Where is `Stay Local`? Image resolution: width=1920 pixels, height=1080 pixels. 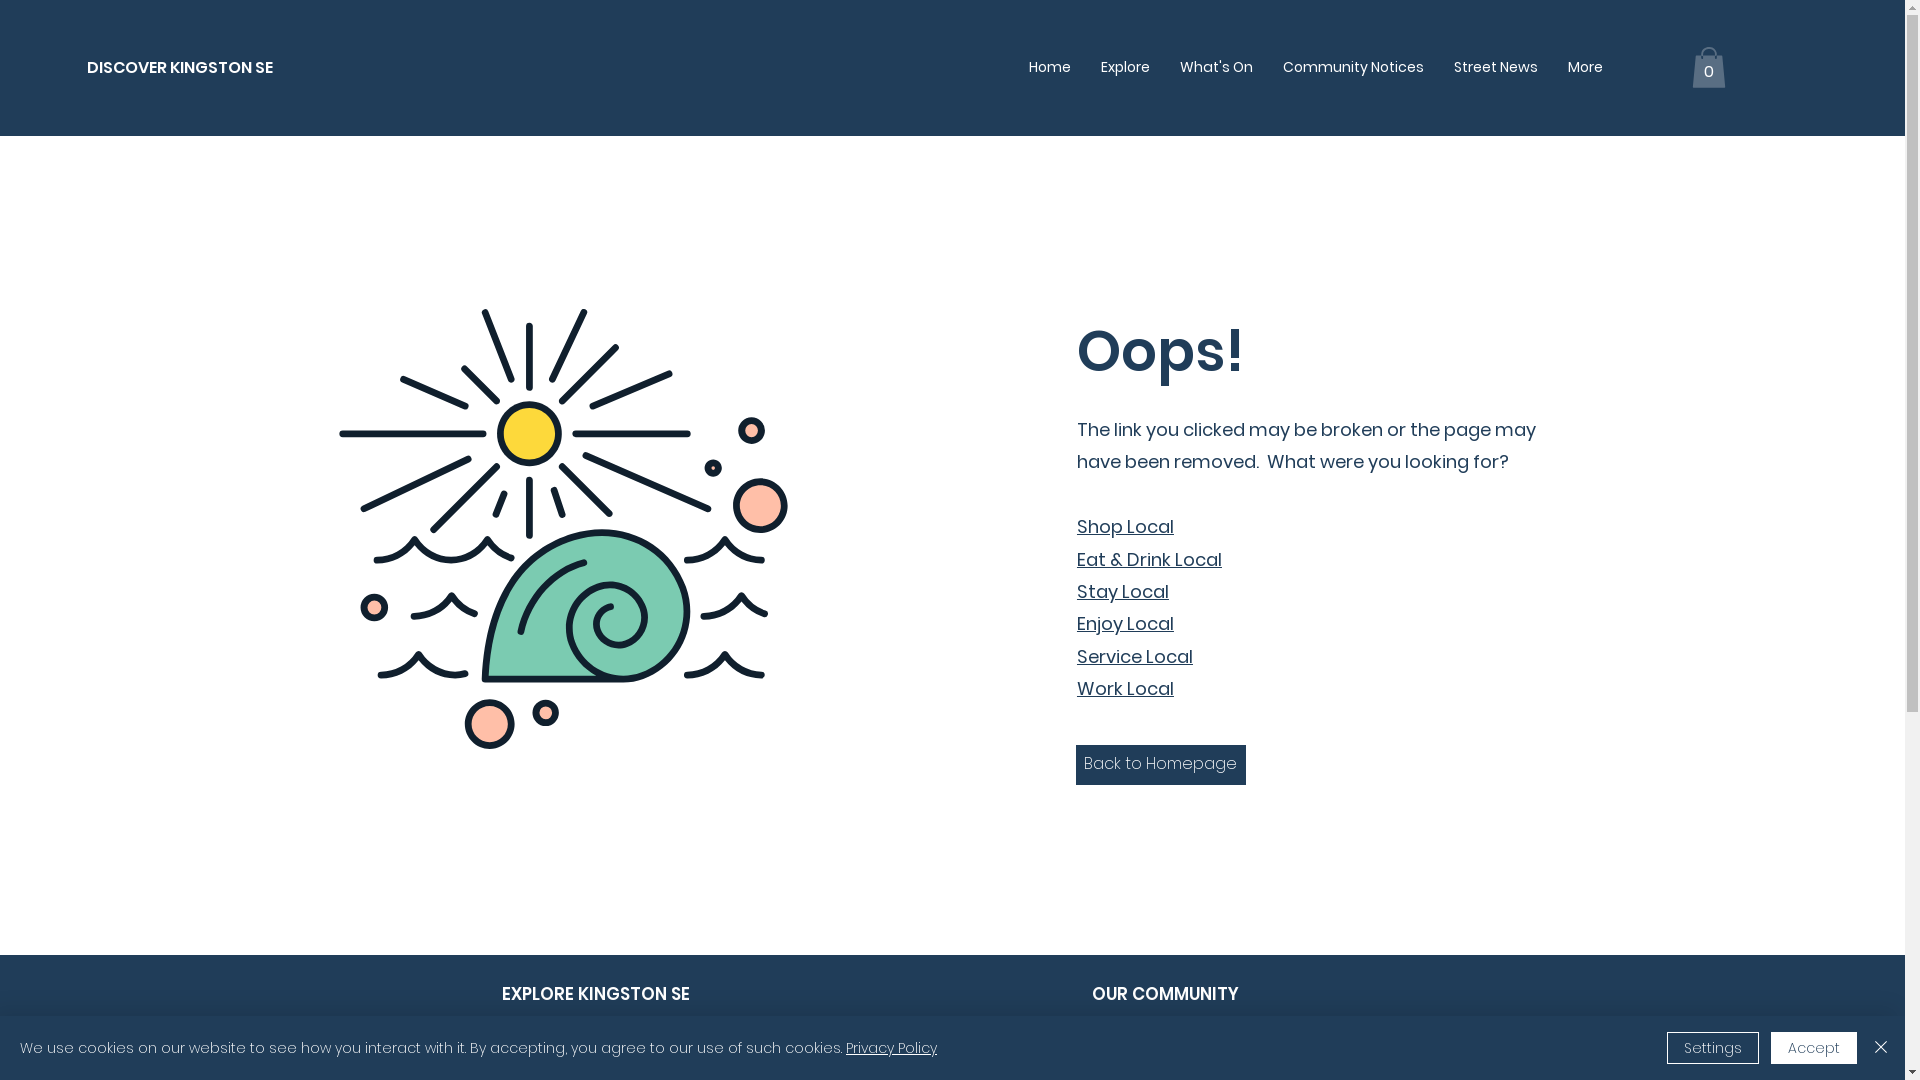
Stay Local is located at coordinates (1123, 592).